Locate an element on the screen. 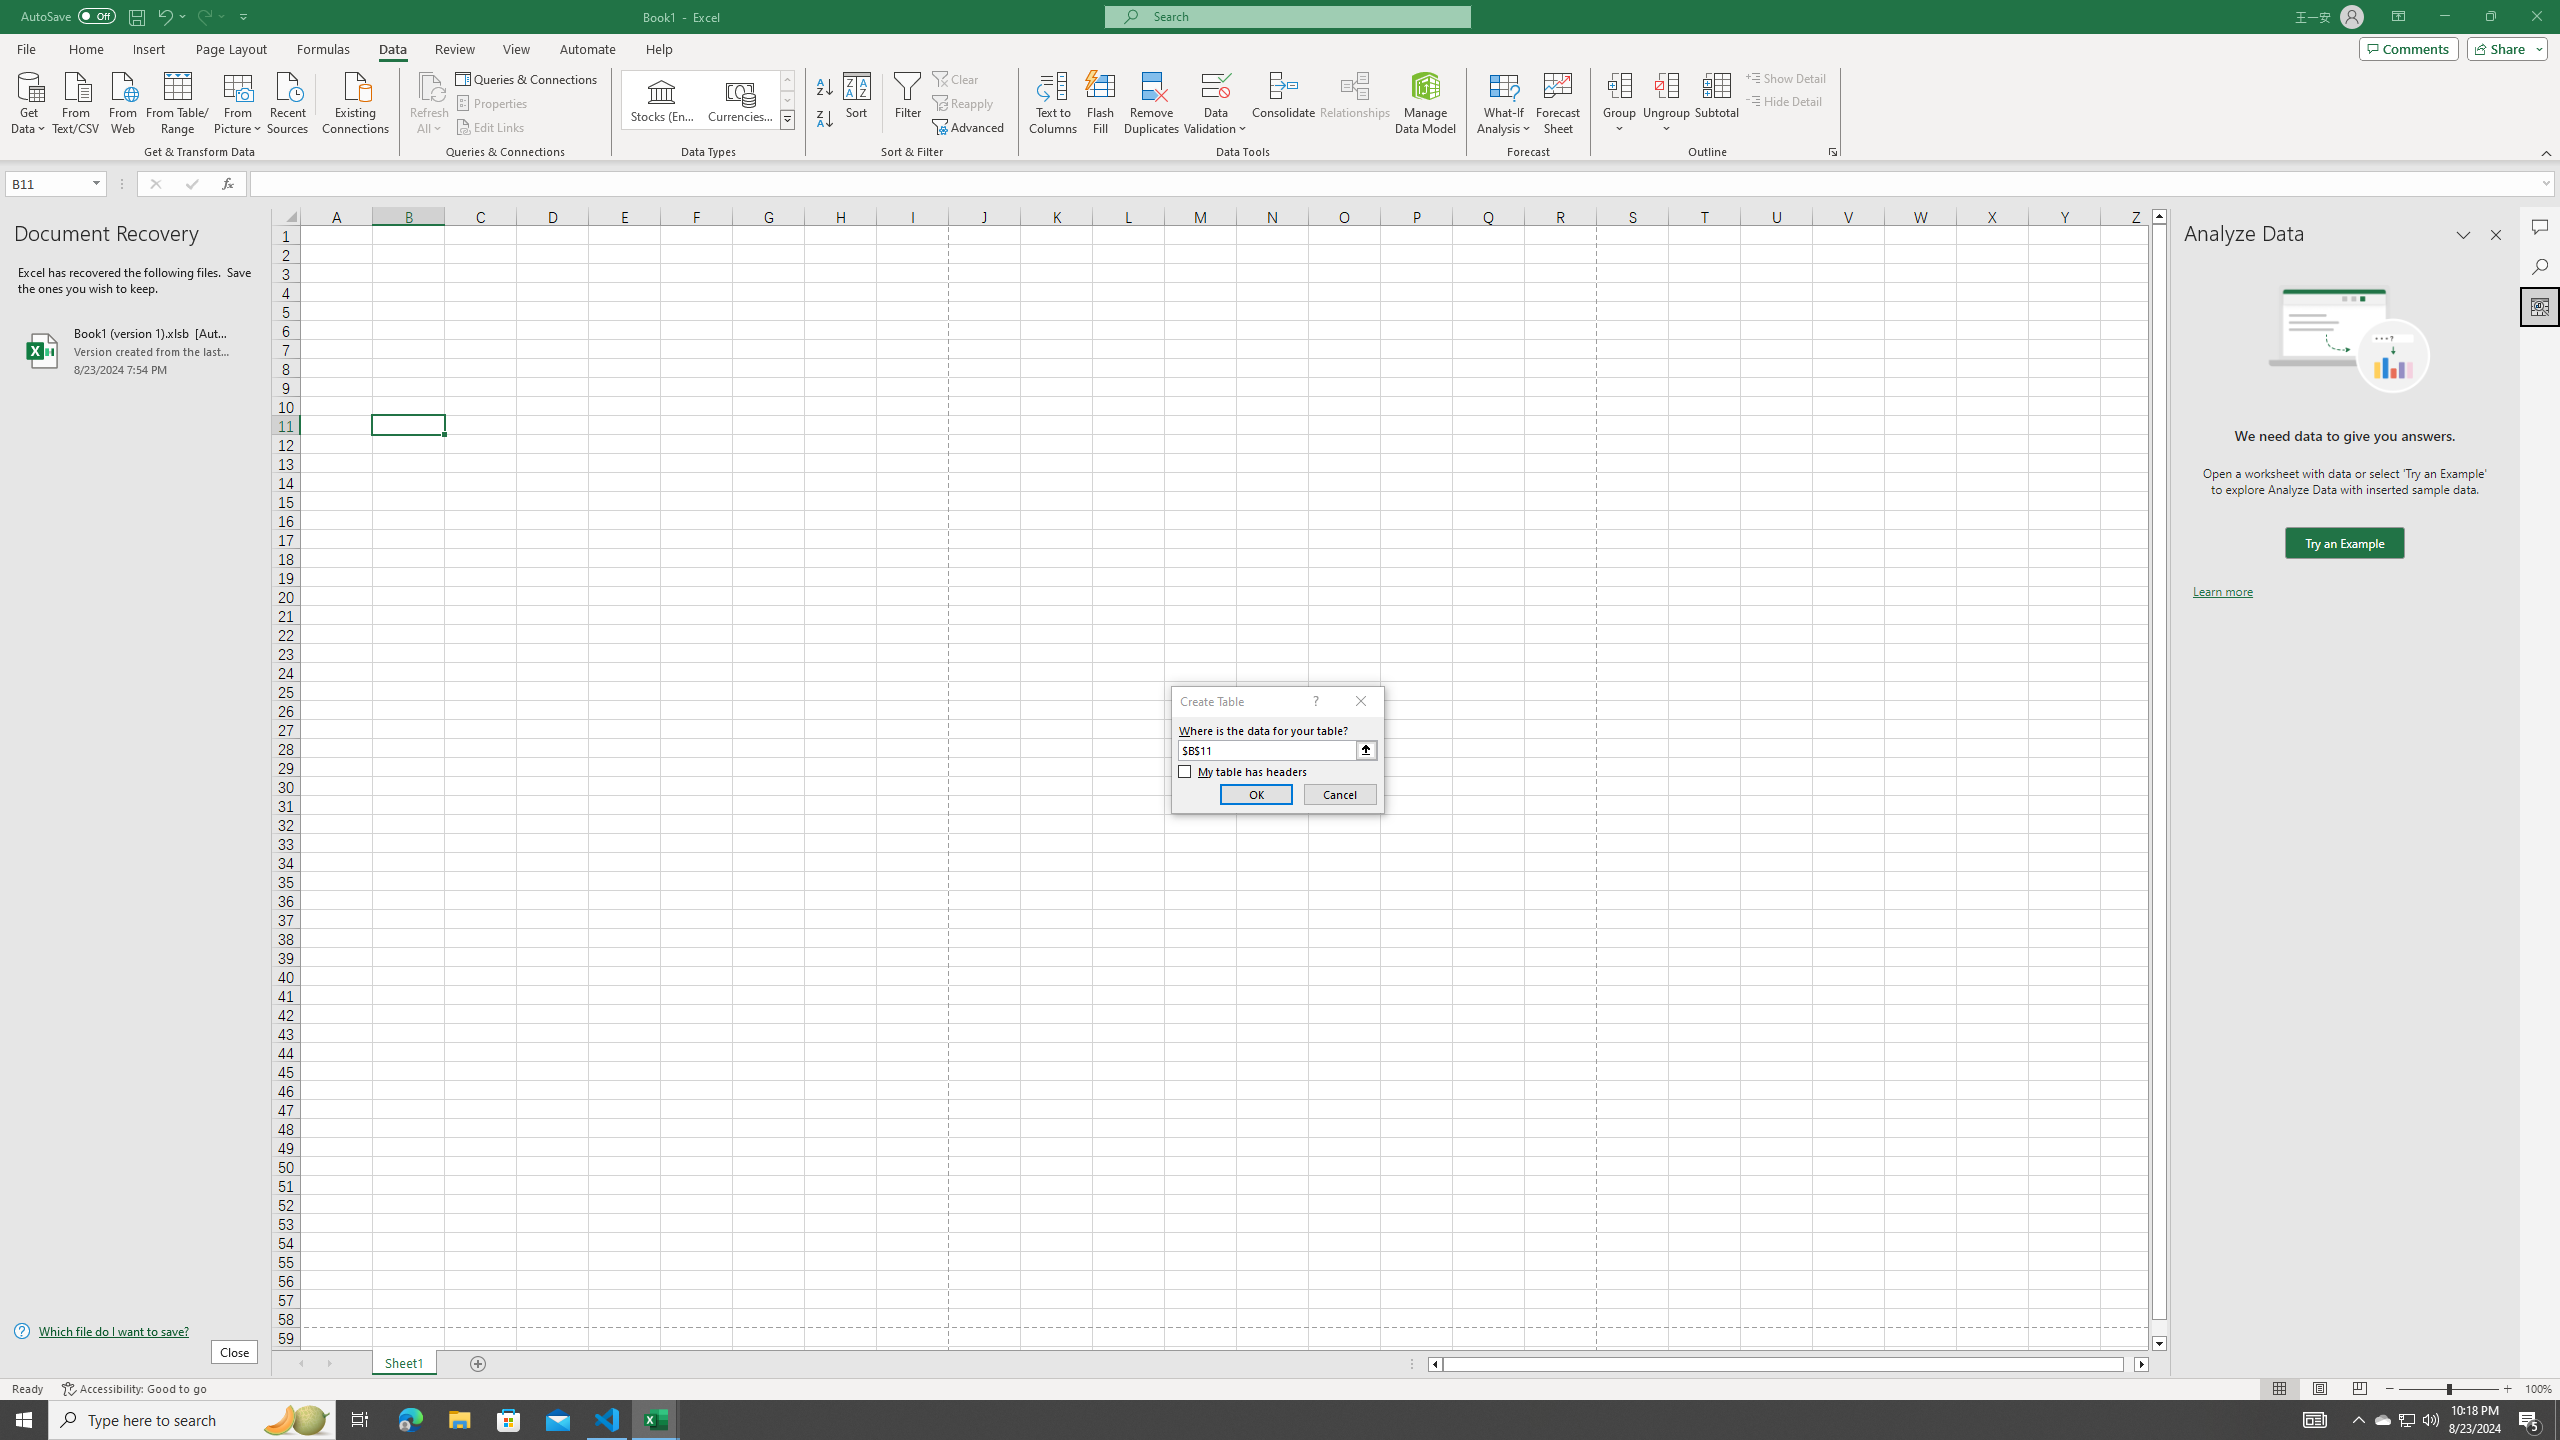 The width and height of the screenshot is (2560, 1440). Data Types is located at coordinates (788, 119).